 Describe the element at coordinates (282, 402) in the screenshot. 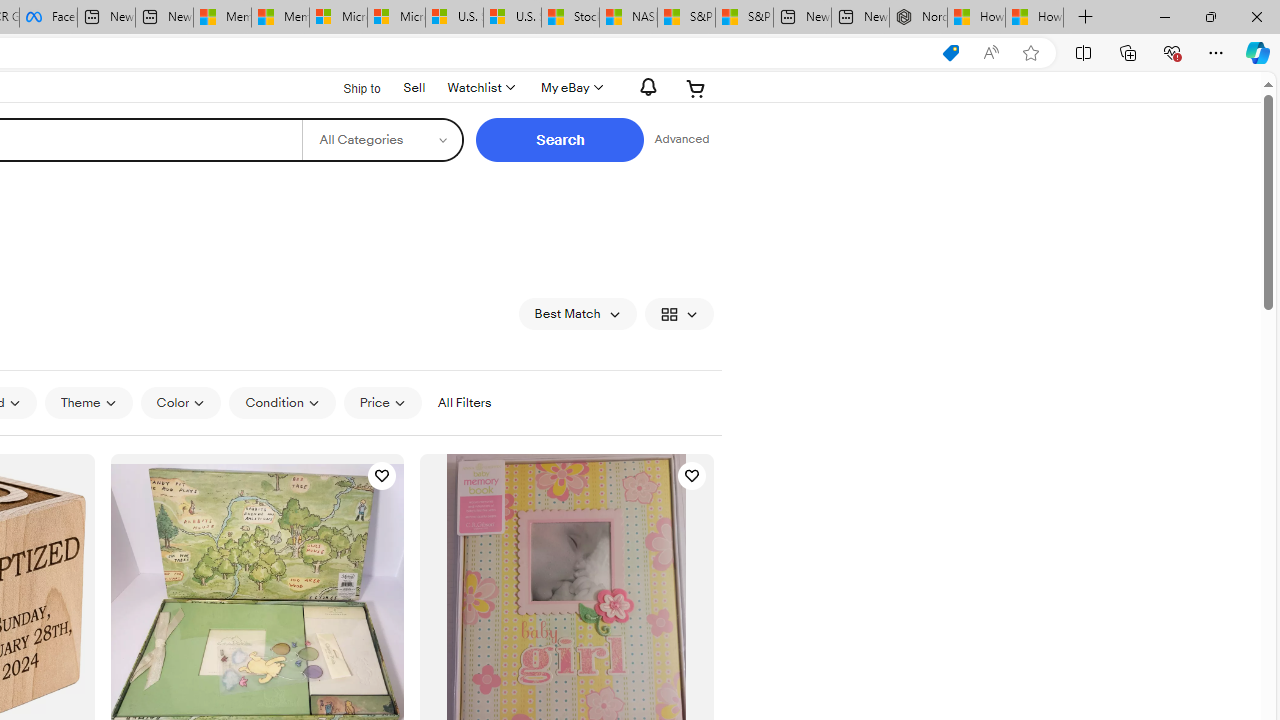

I see `Condition` at that location.